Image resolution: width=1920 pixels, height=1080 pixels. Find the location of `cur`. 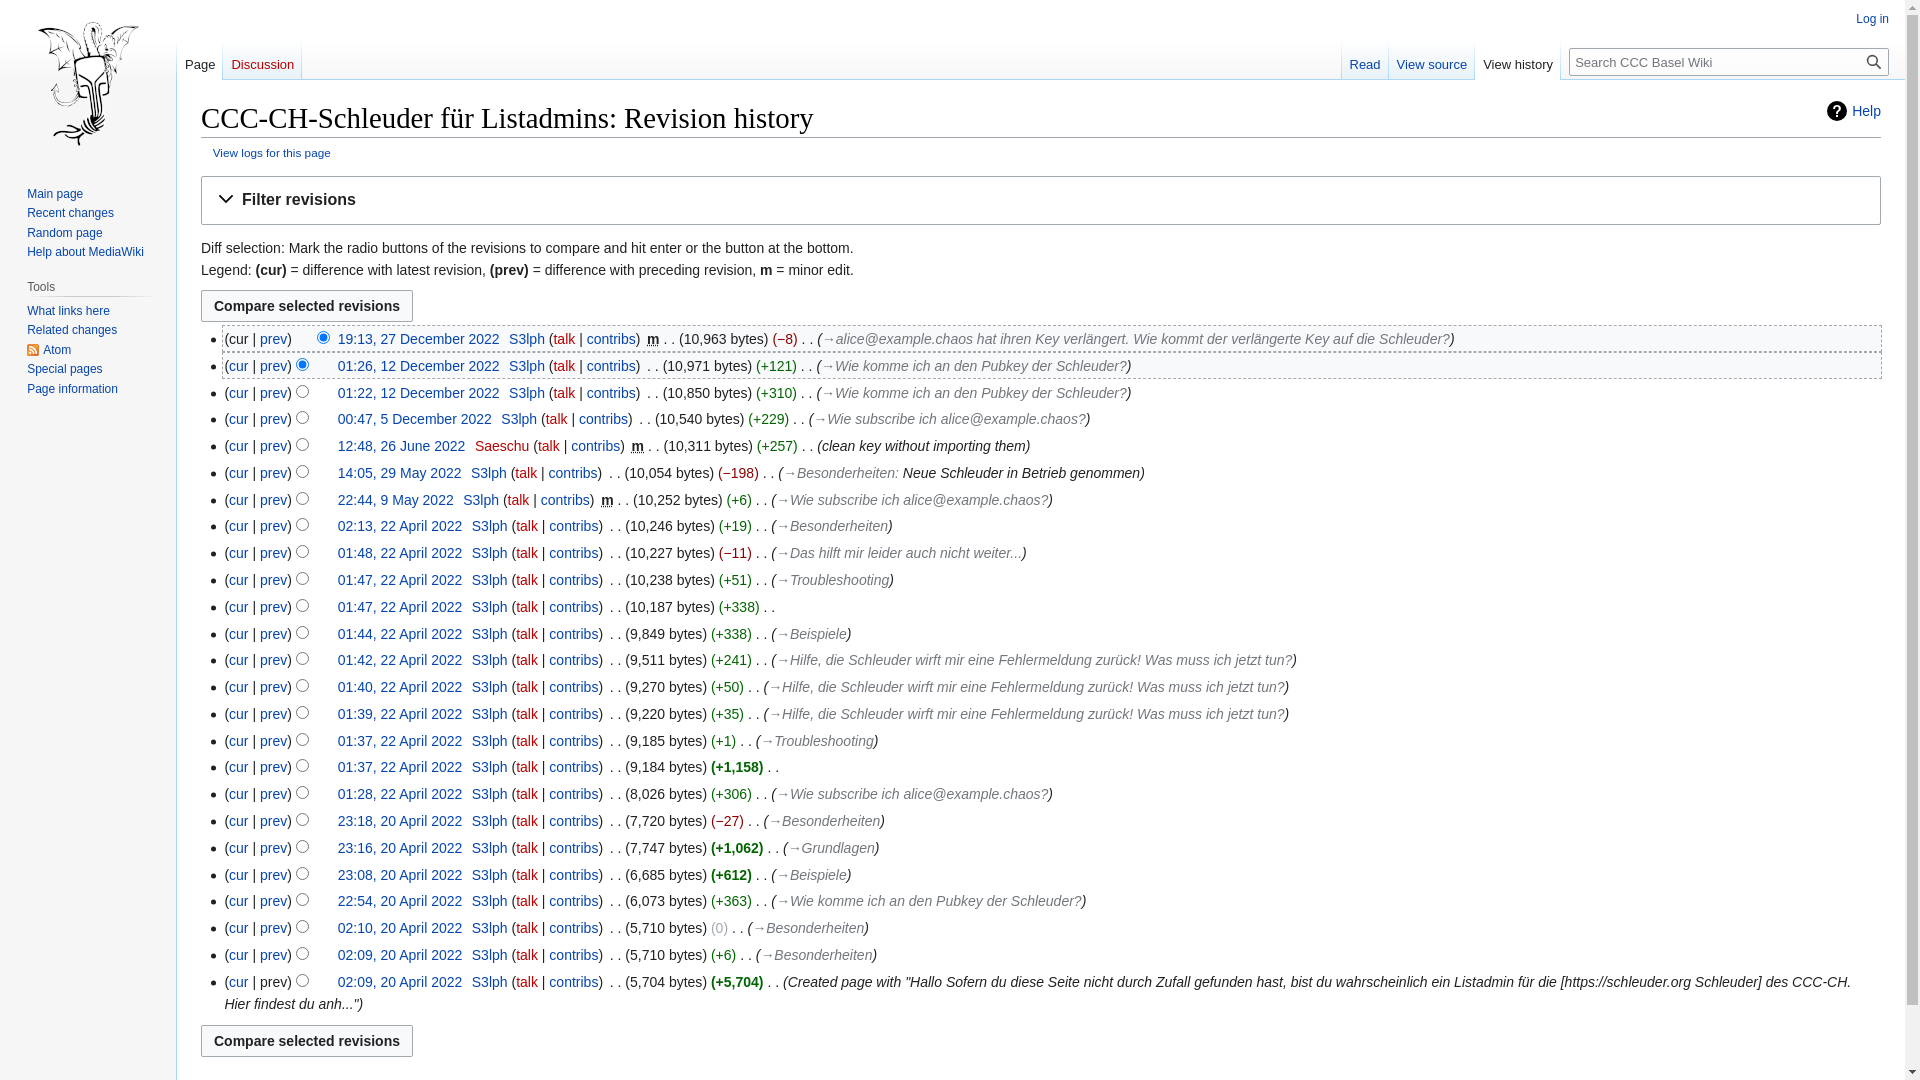

cur is located at coordinates (238, 982).